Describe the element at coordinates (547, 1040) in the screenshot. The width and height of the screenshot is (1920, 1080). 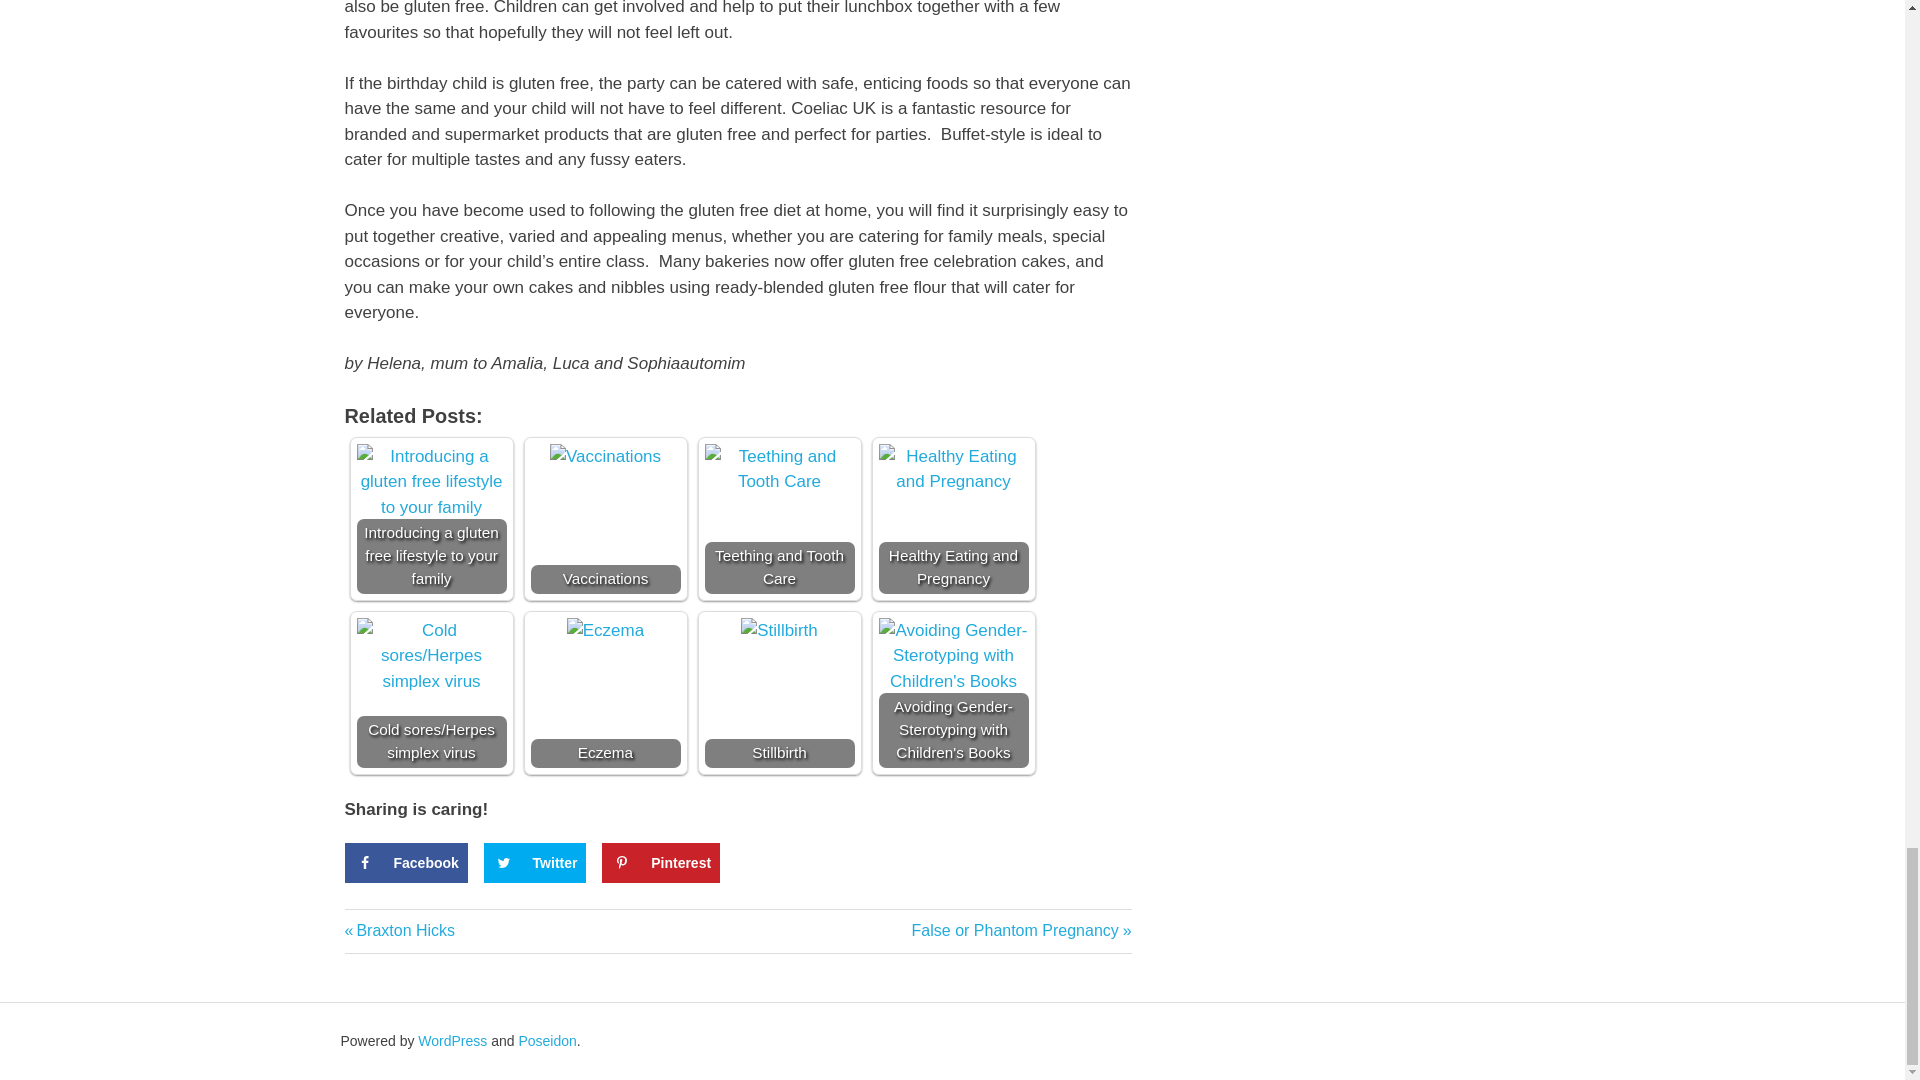
I see `Poseidon WordPress Theme` at that location.